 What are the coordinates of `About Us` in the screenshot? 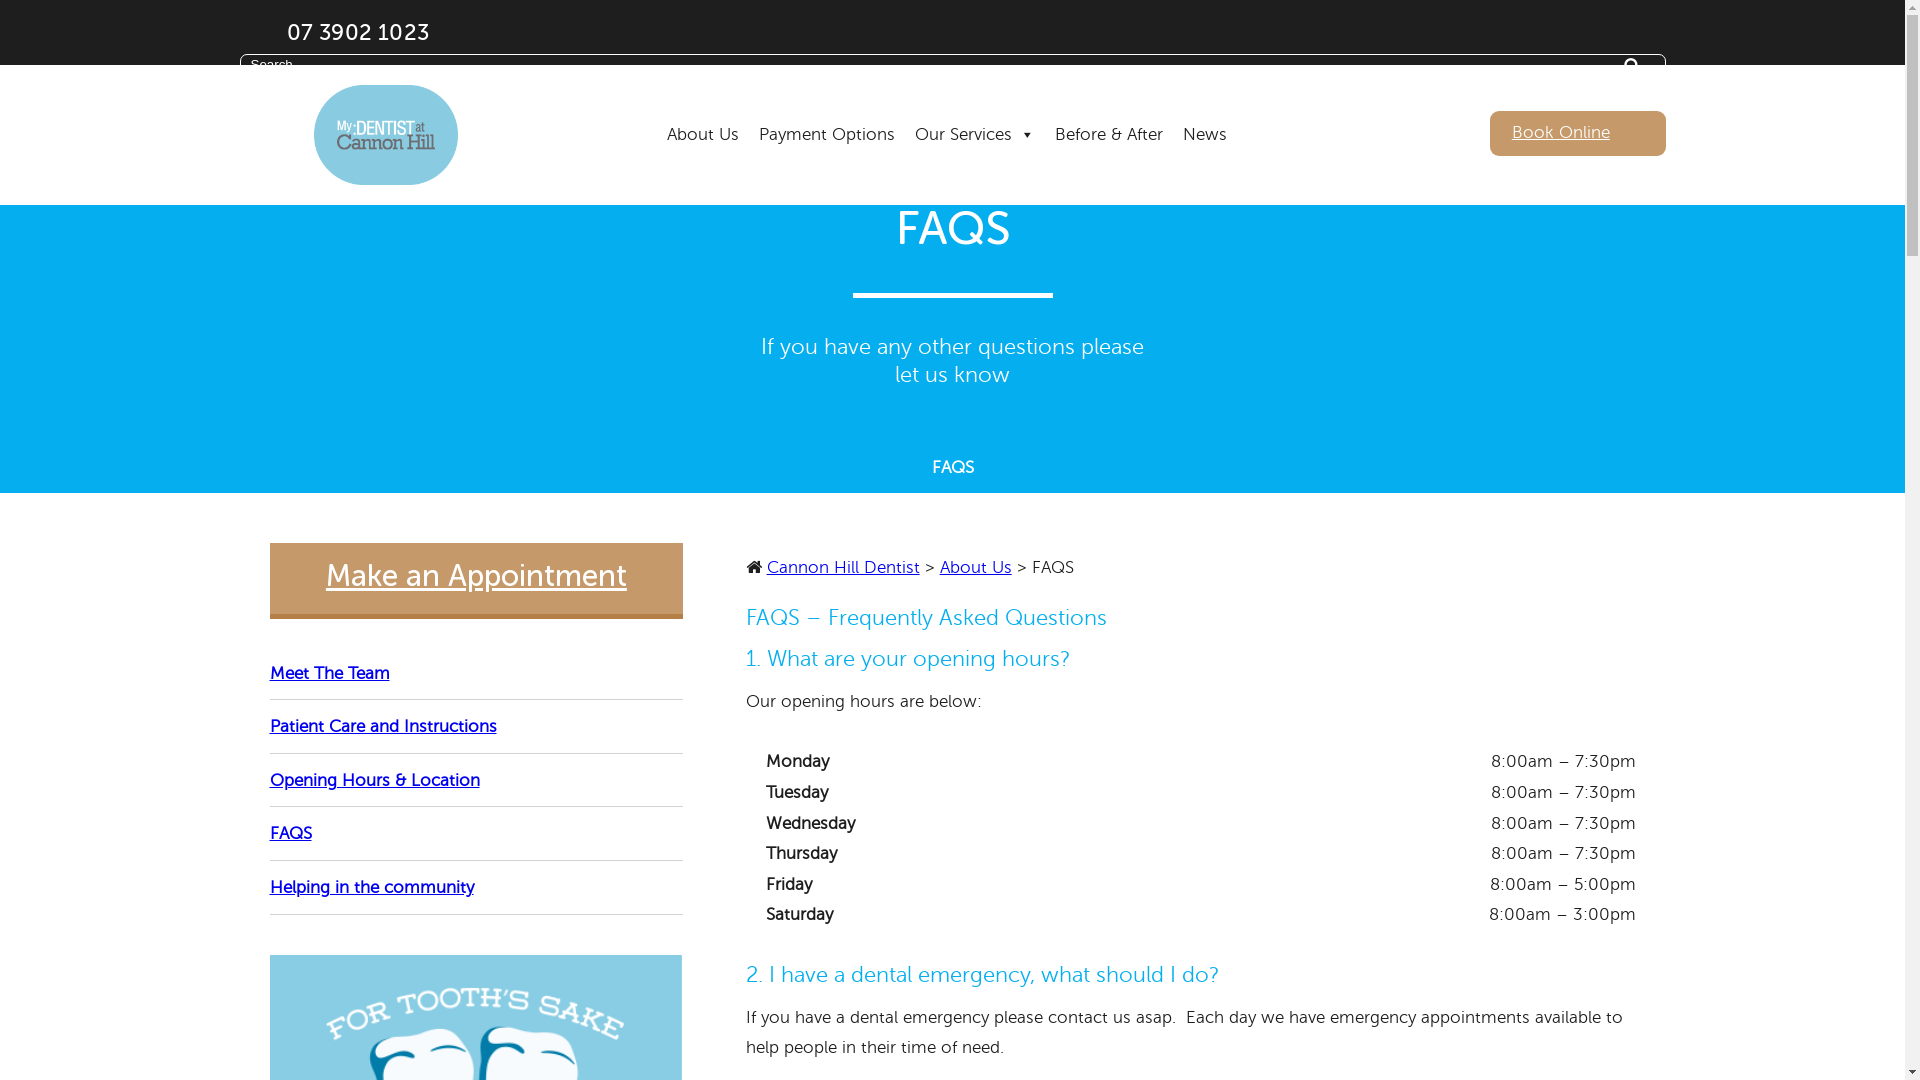 It's located at (703, 110).